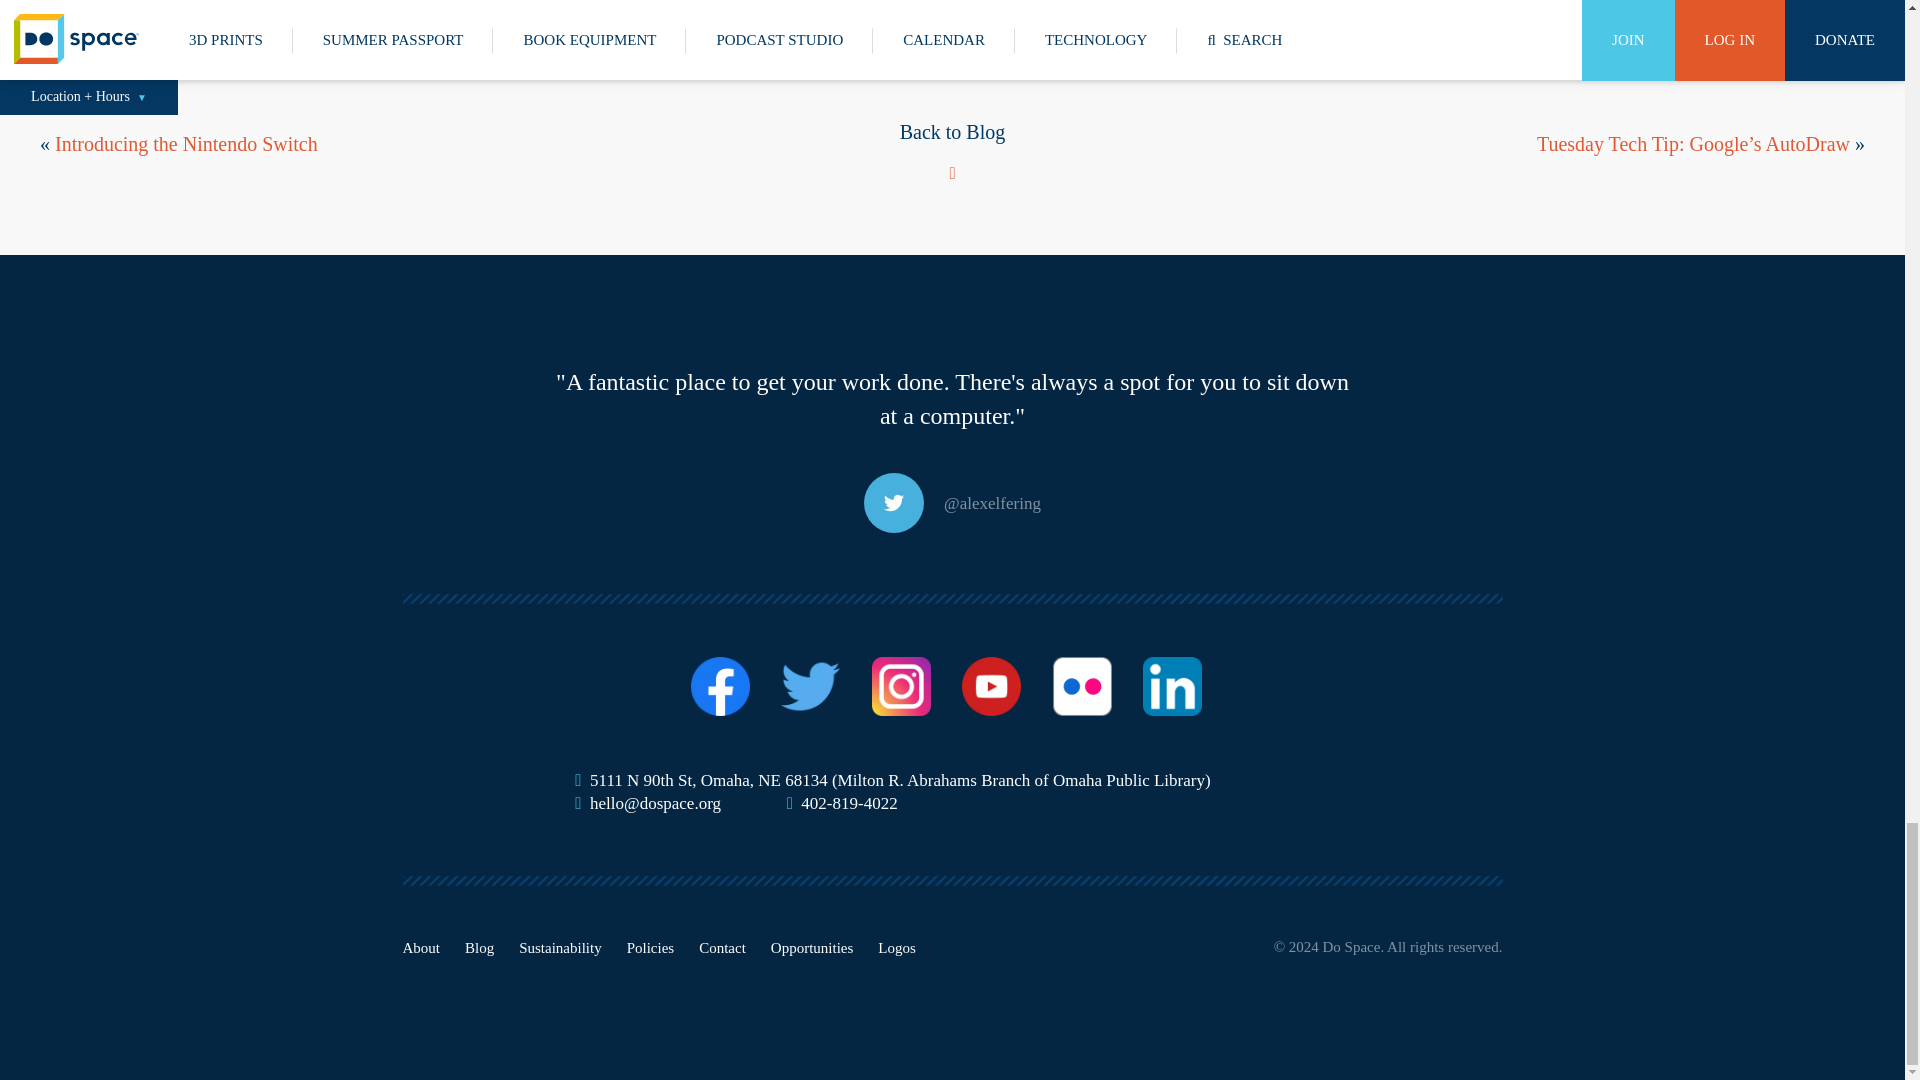 The image size is (1920, 1080). Describe the element at coordinates (186, 142) in the screenshot. I see `Introducing the Nintendo Switch` at that location.